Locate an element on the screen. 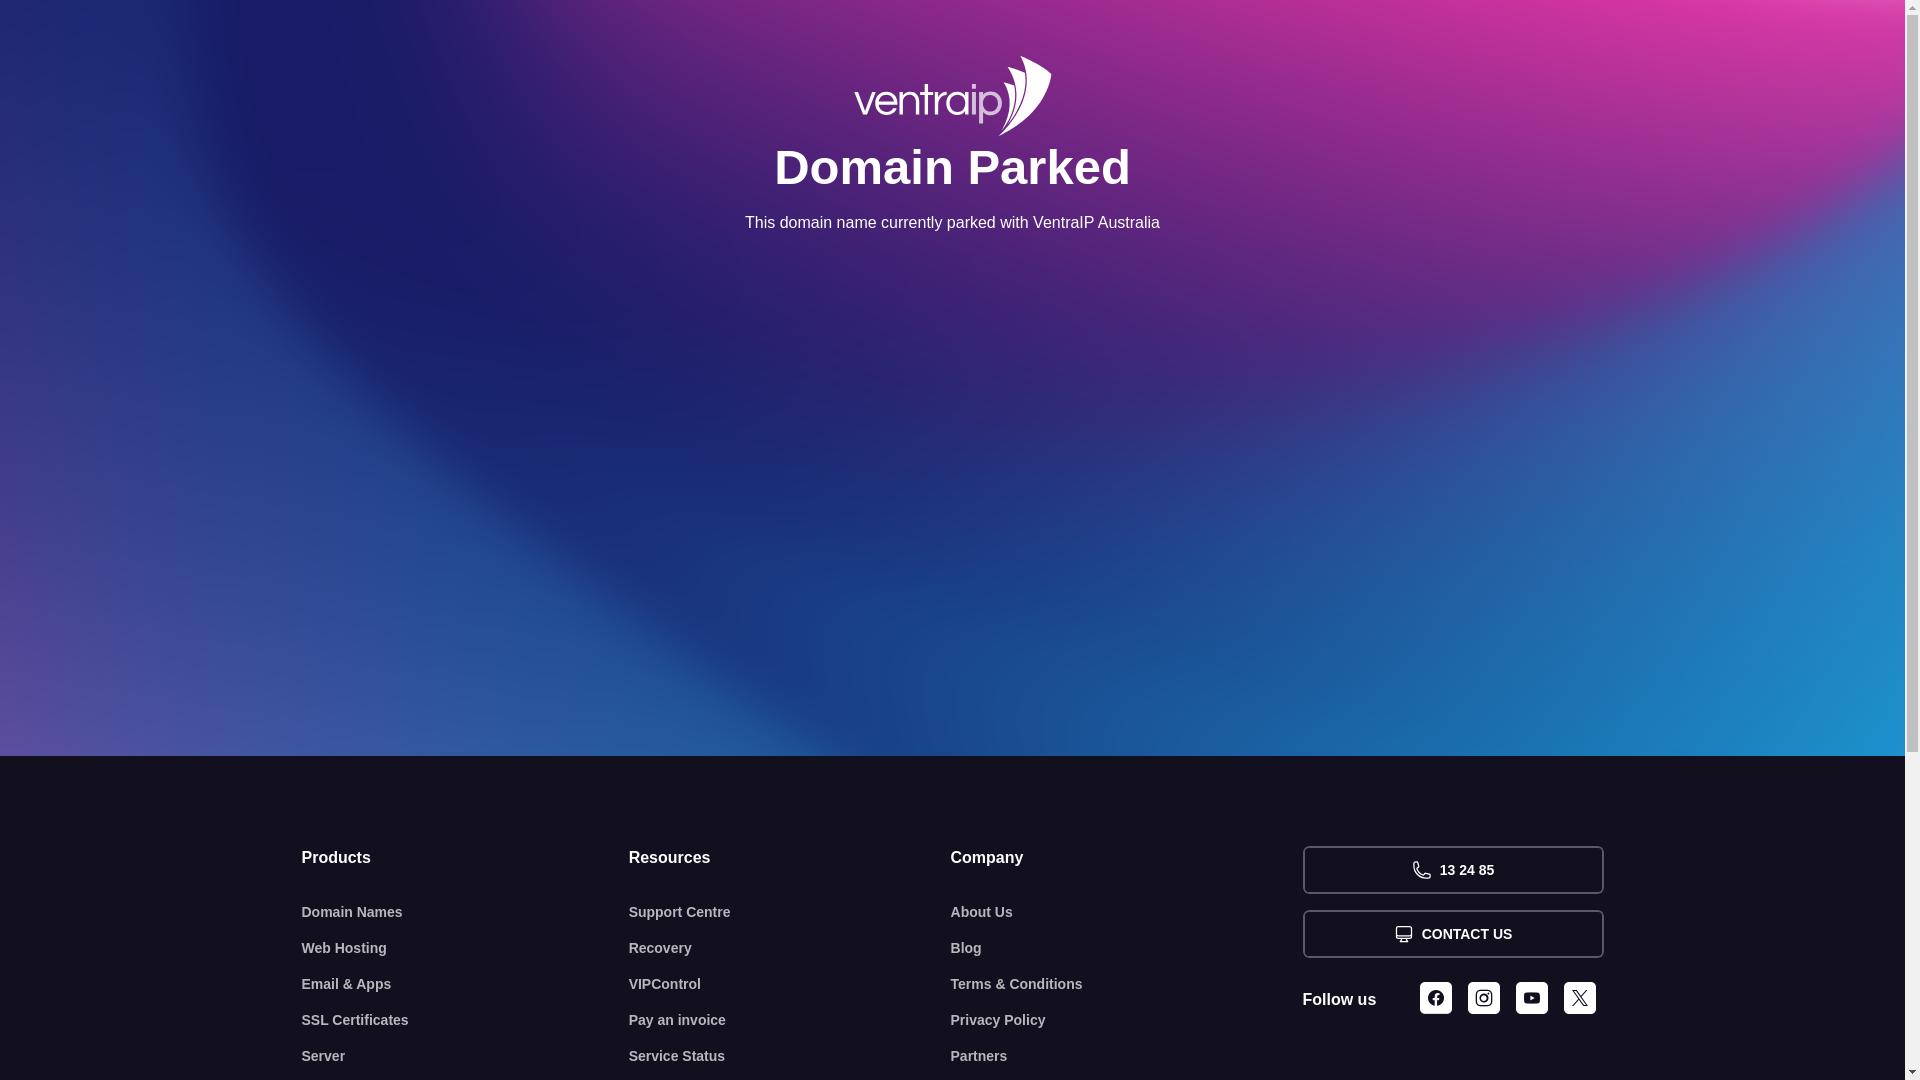 The width and height of the screenshot is (1920, 1080). Partners is located at coordinates (1127, 1056).